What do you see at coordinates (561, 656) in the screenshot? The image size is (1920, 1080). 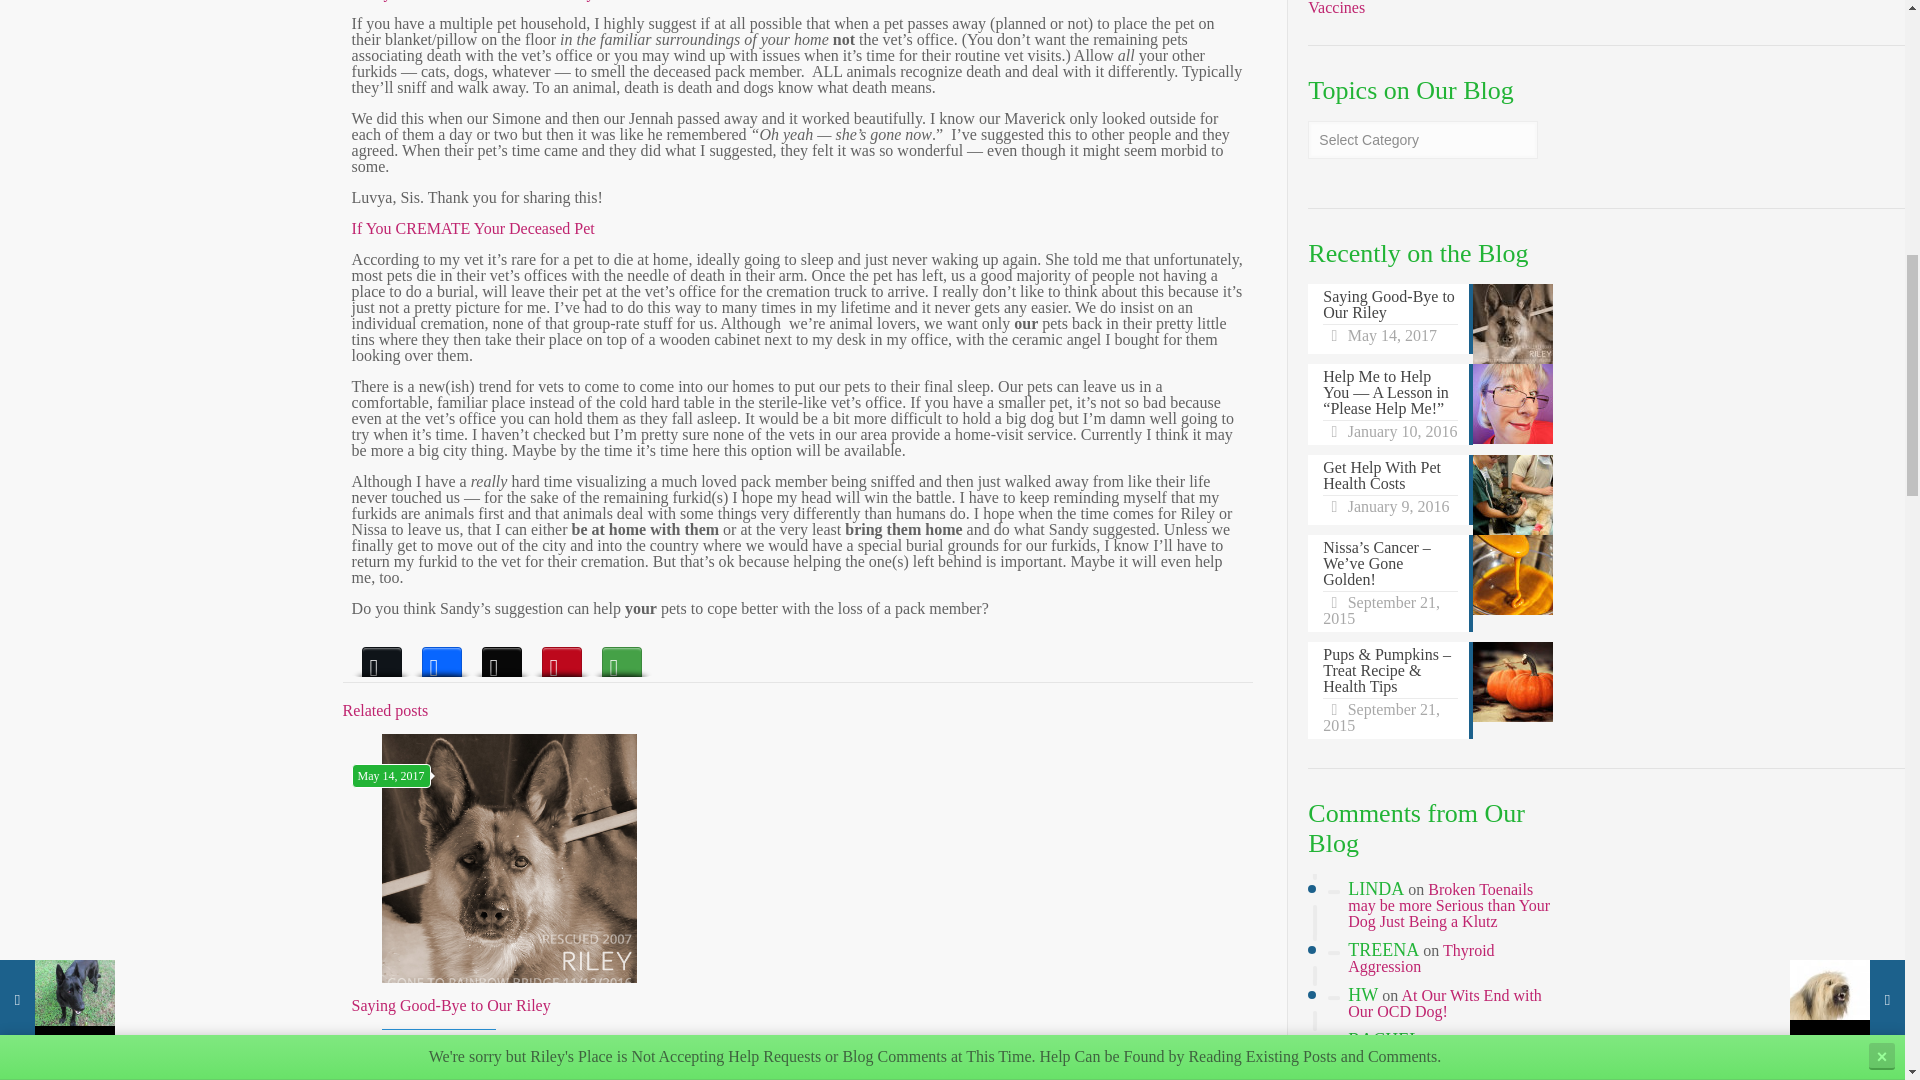 I see `Pinterest` at bounding box center [561, 656].